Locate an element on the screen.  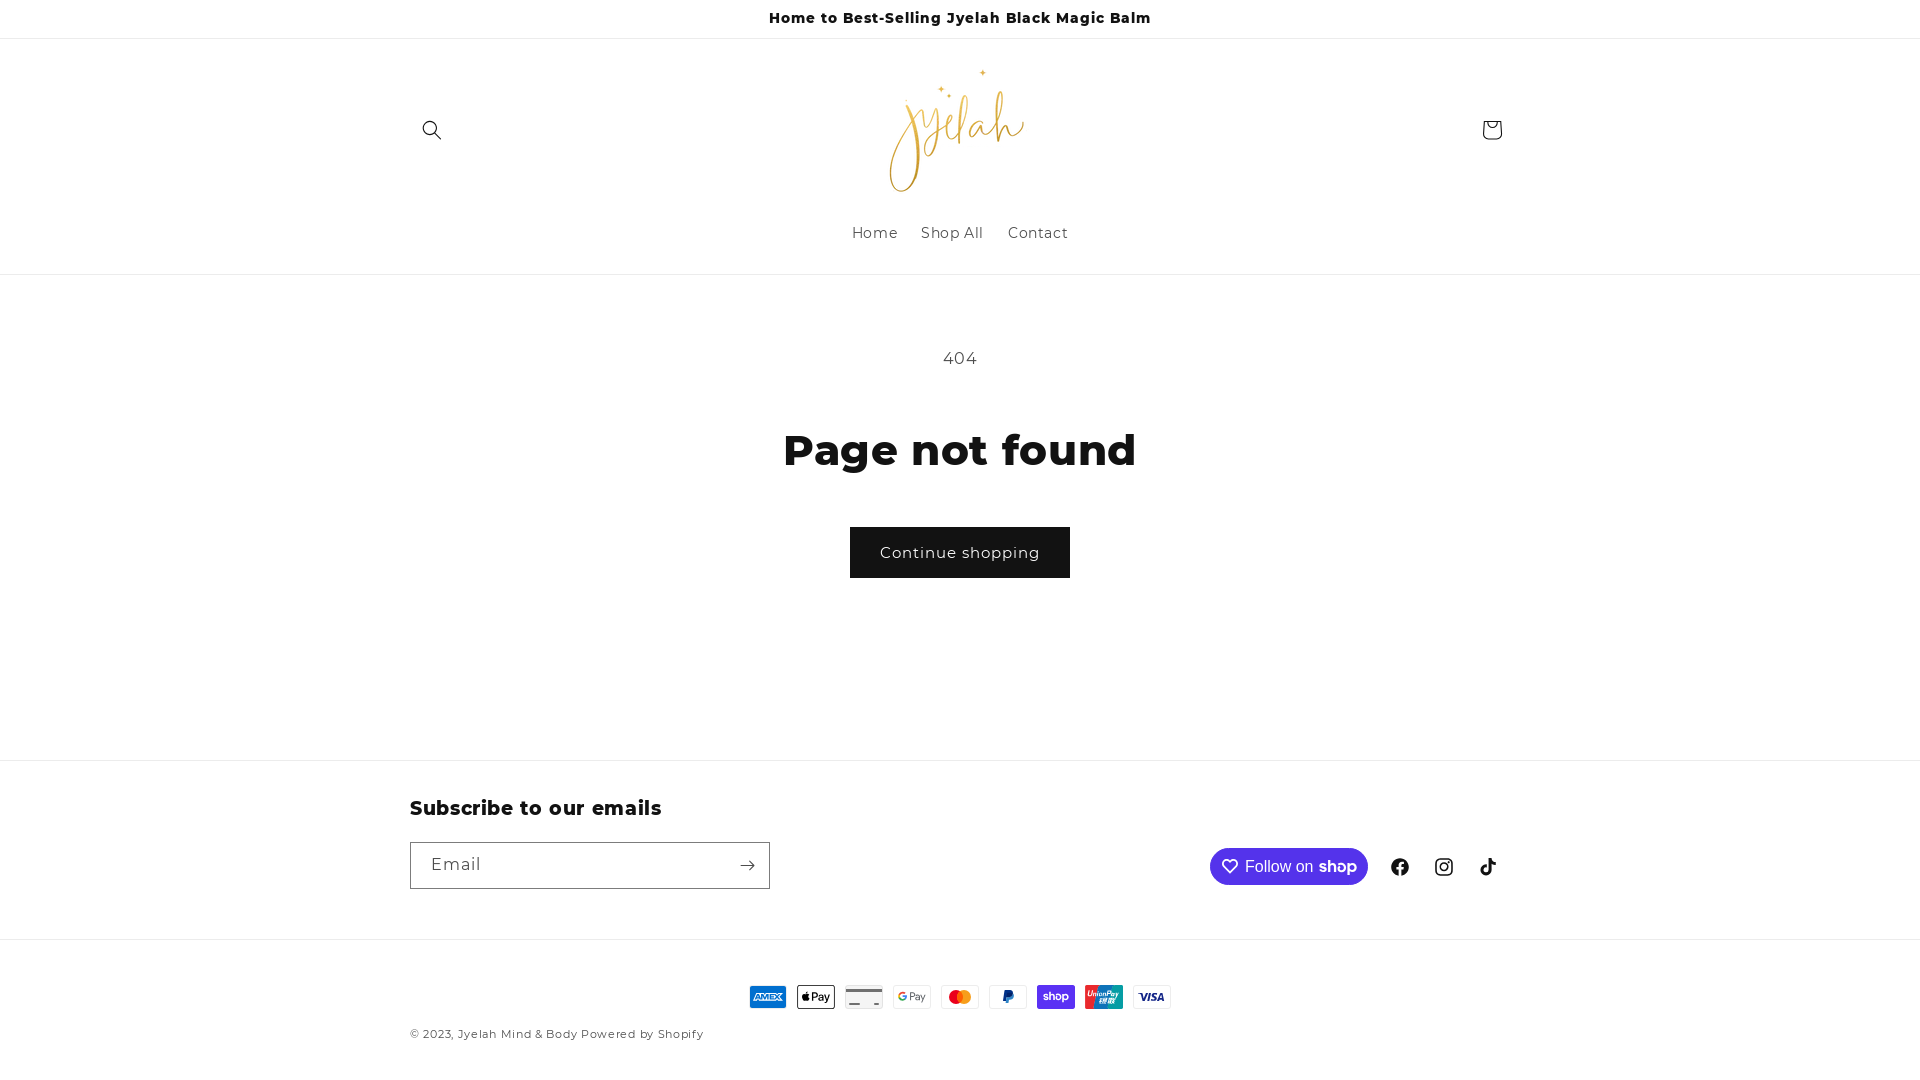
Facebook is located at coordinates (1400, 867).